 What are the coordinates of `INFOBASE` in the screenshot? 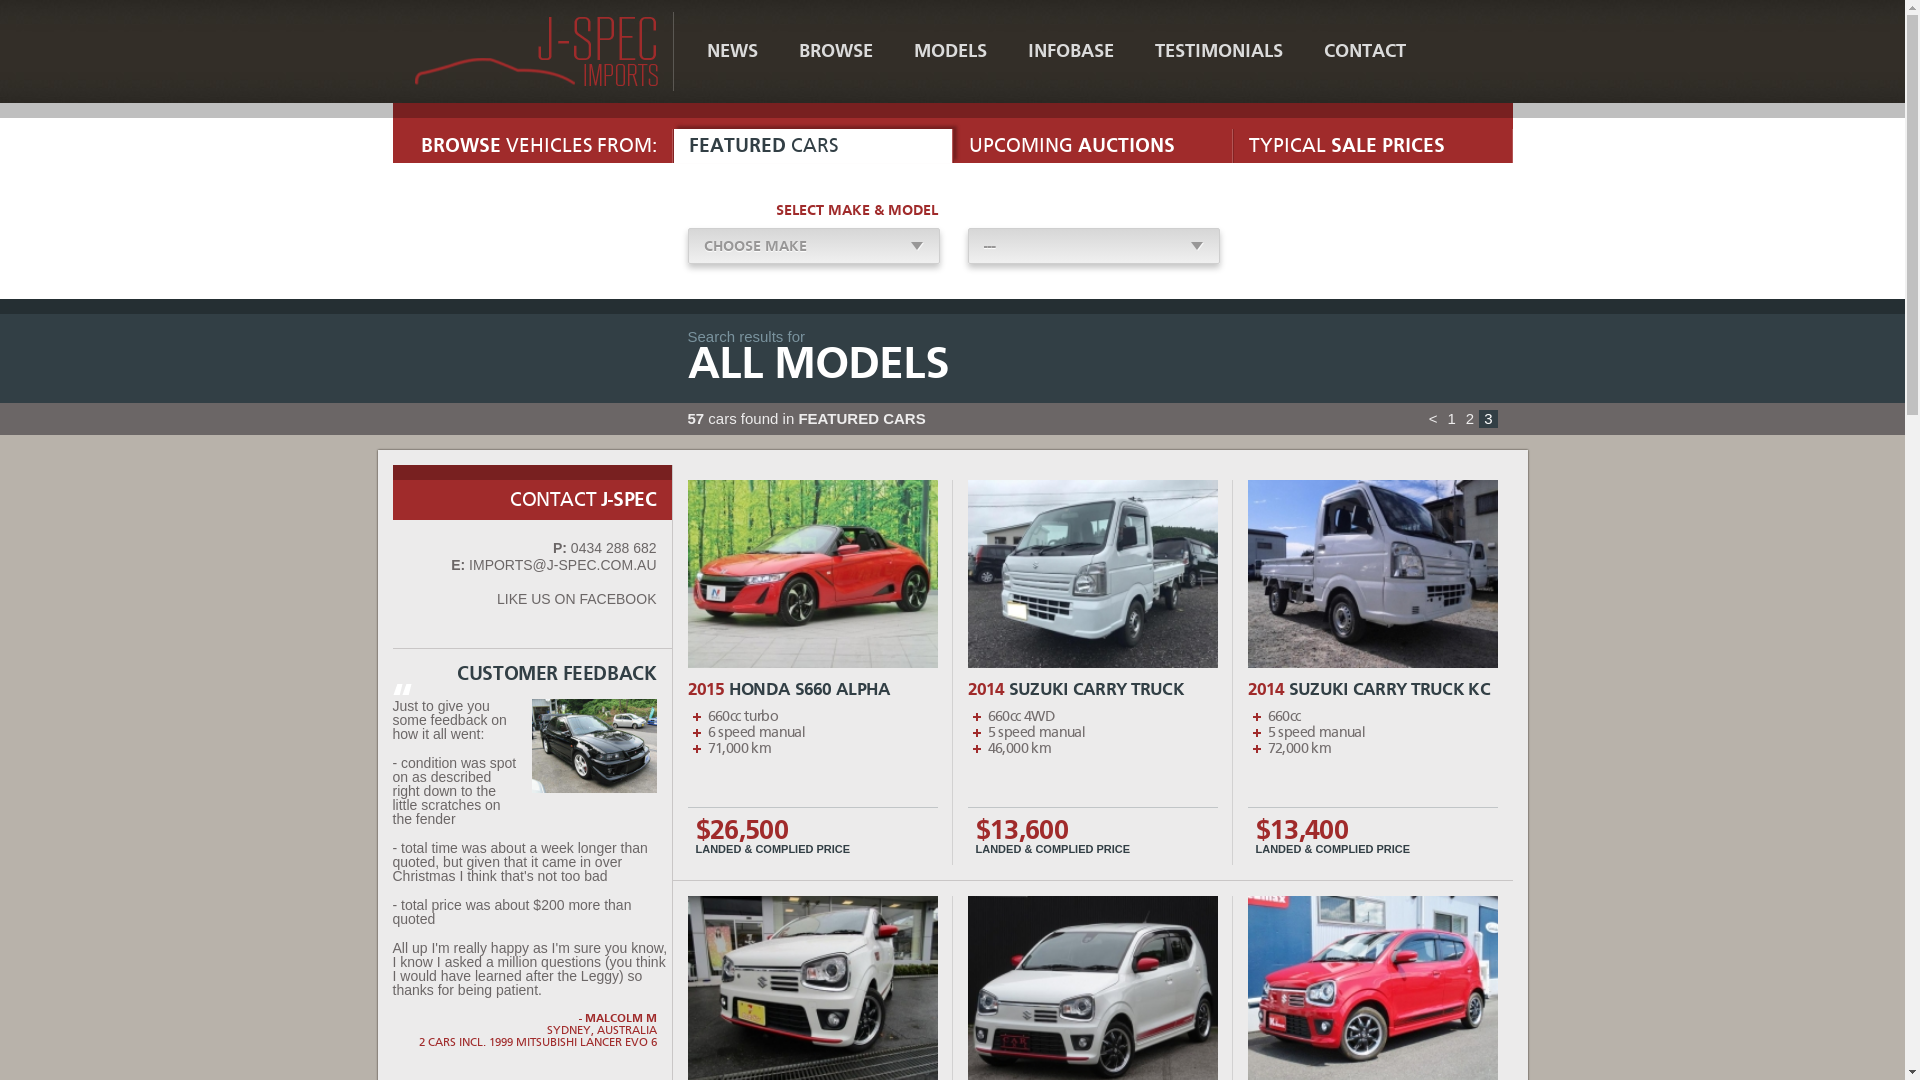 It's located at (1070, 51).